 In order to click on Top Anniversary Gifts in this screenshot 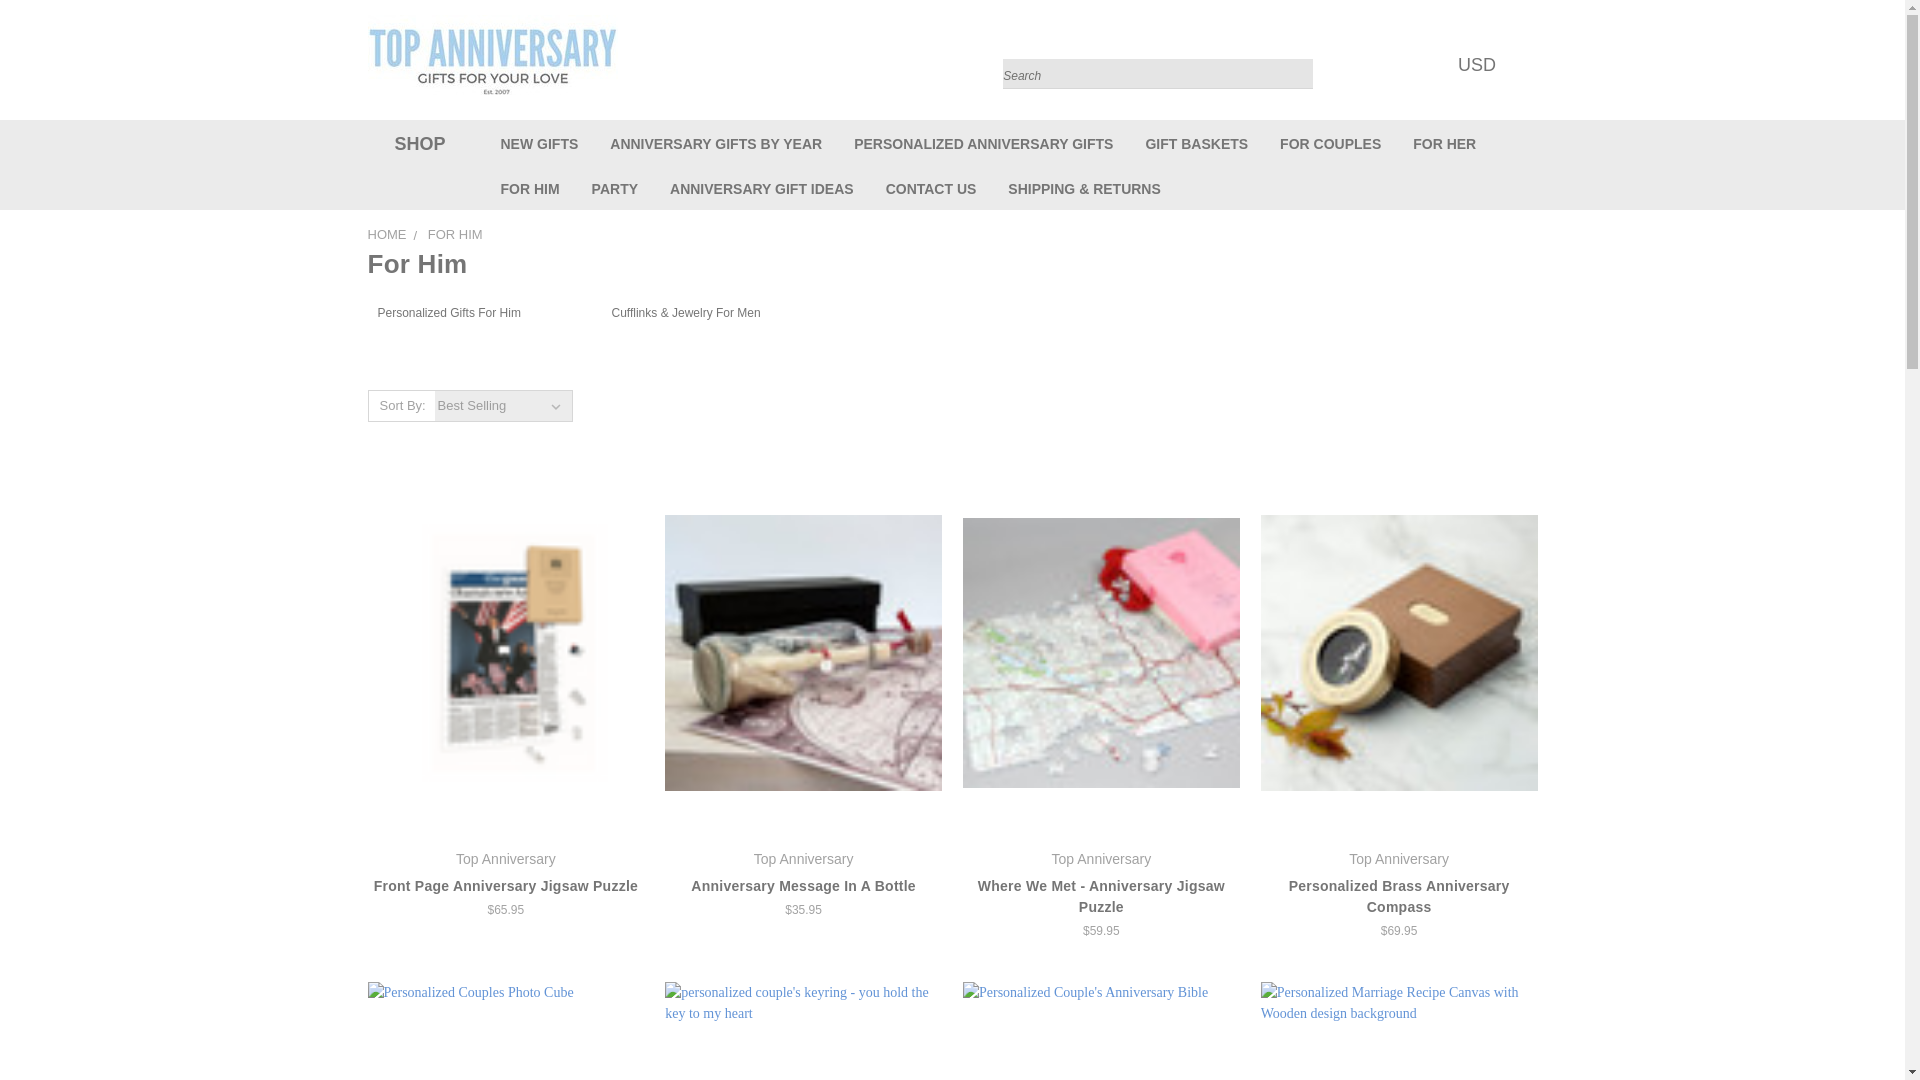, I will do `click(493, 59)`.